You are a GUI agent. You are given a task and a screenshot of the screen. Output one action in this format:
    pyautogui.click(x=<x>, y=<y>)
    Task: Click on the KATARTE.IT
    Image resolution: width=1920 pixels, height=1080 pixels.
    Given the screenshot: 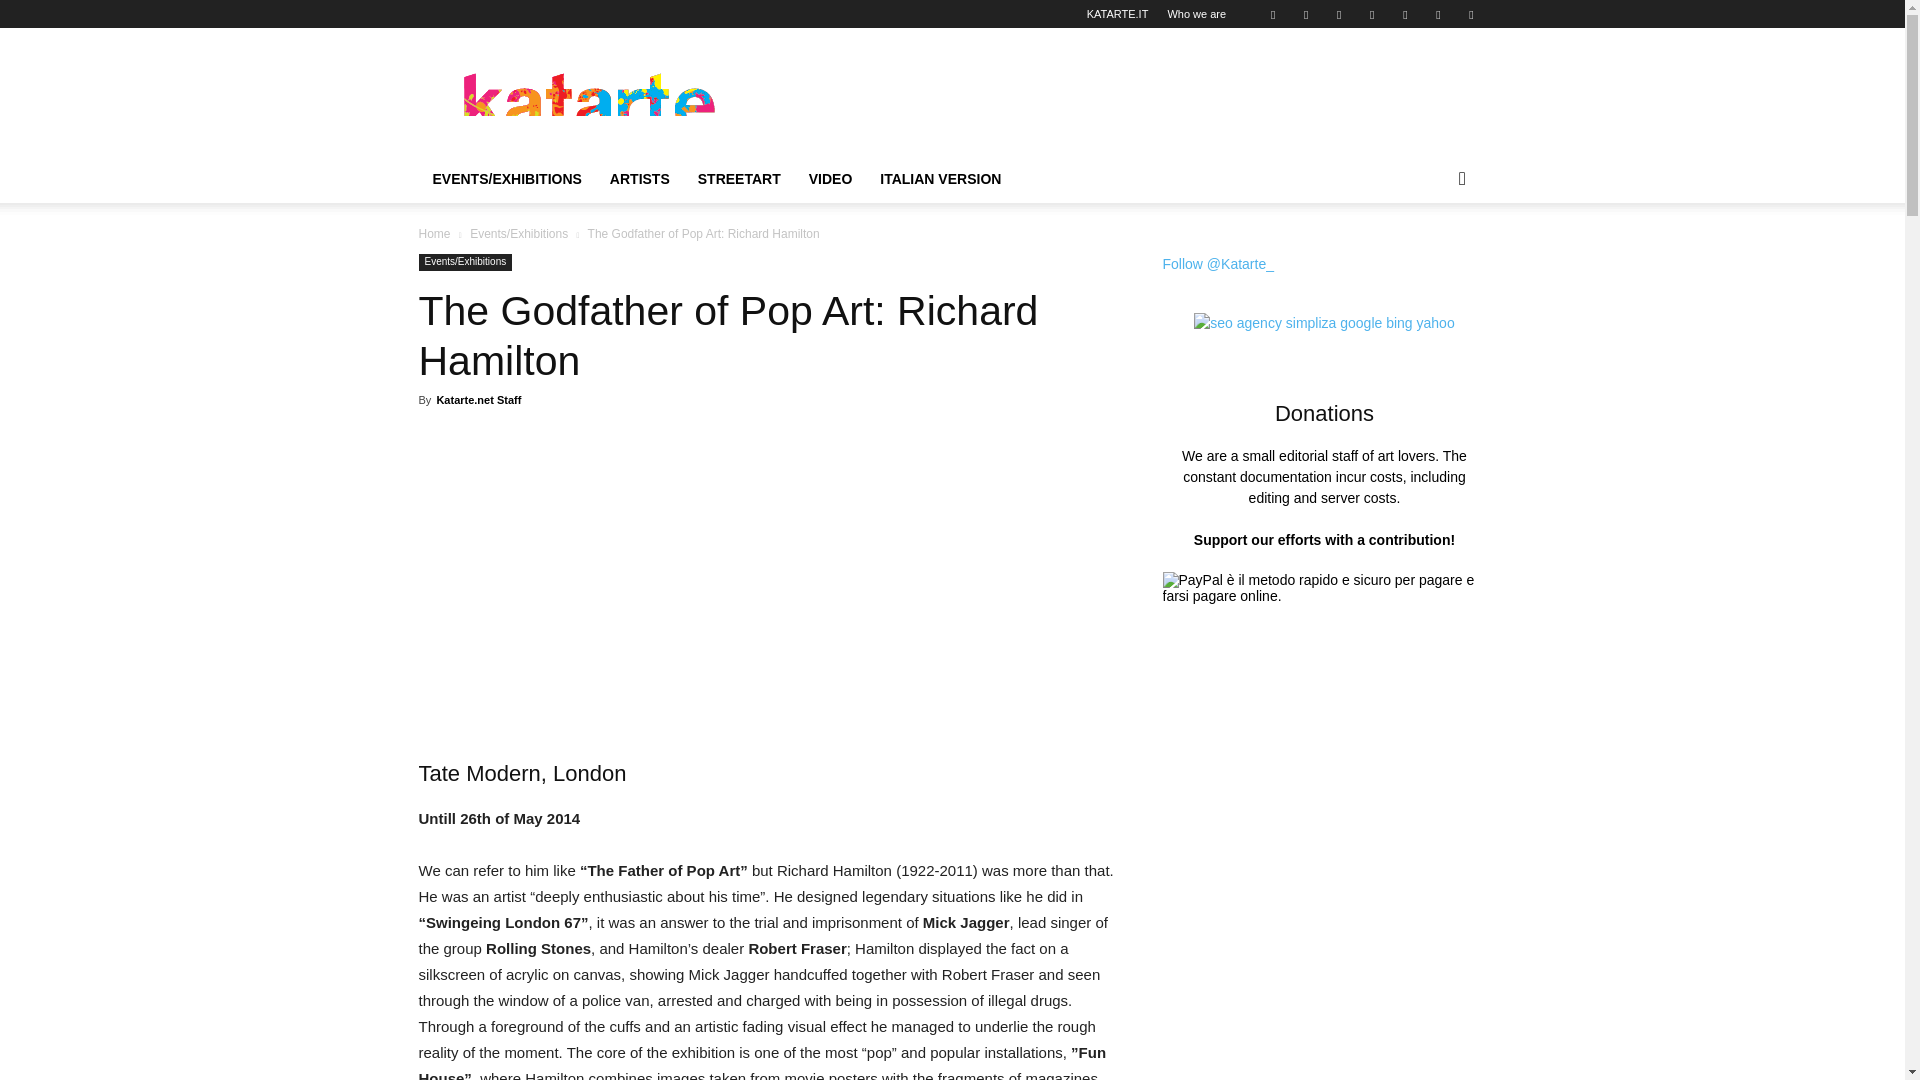 What is the action you would take?
    pyautogui.click(x=1117, y=14)
    